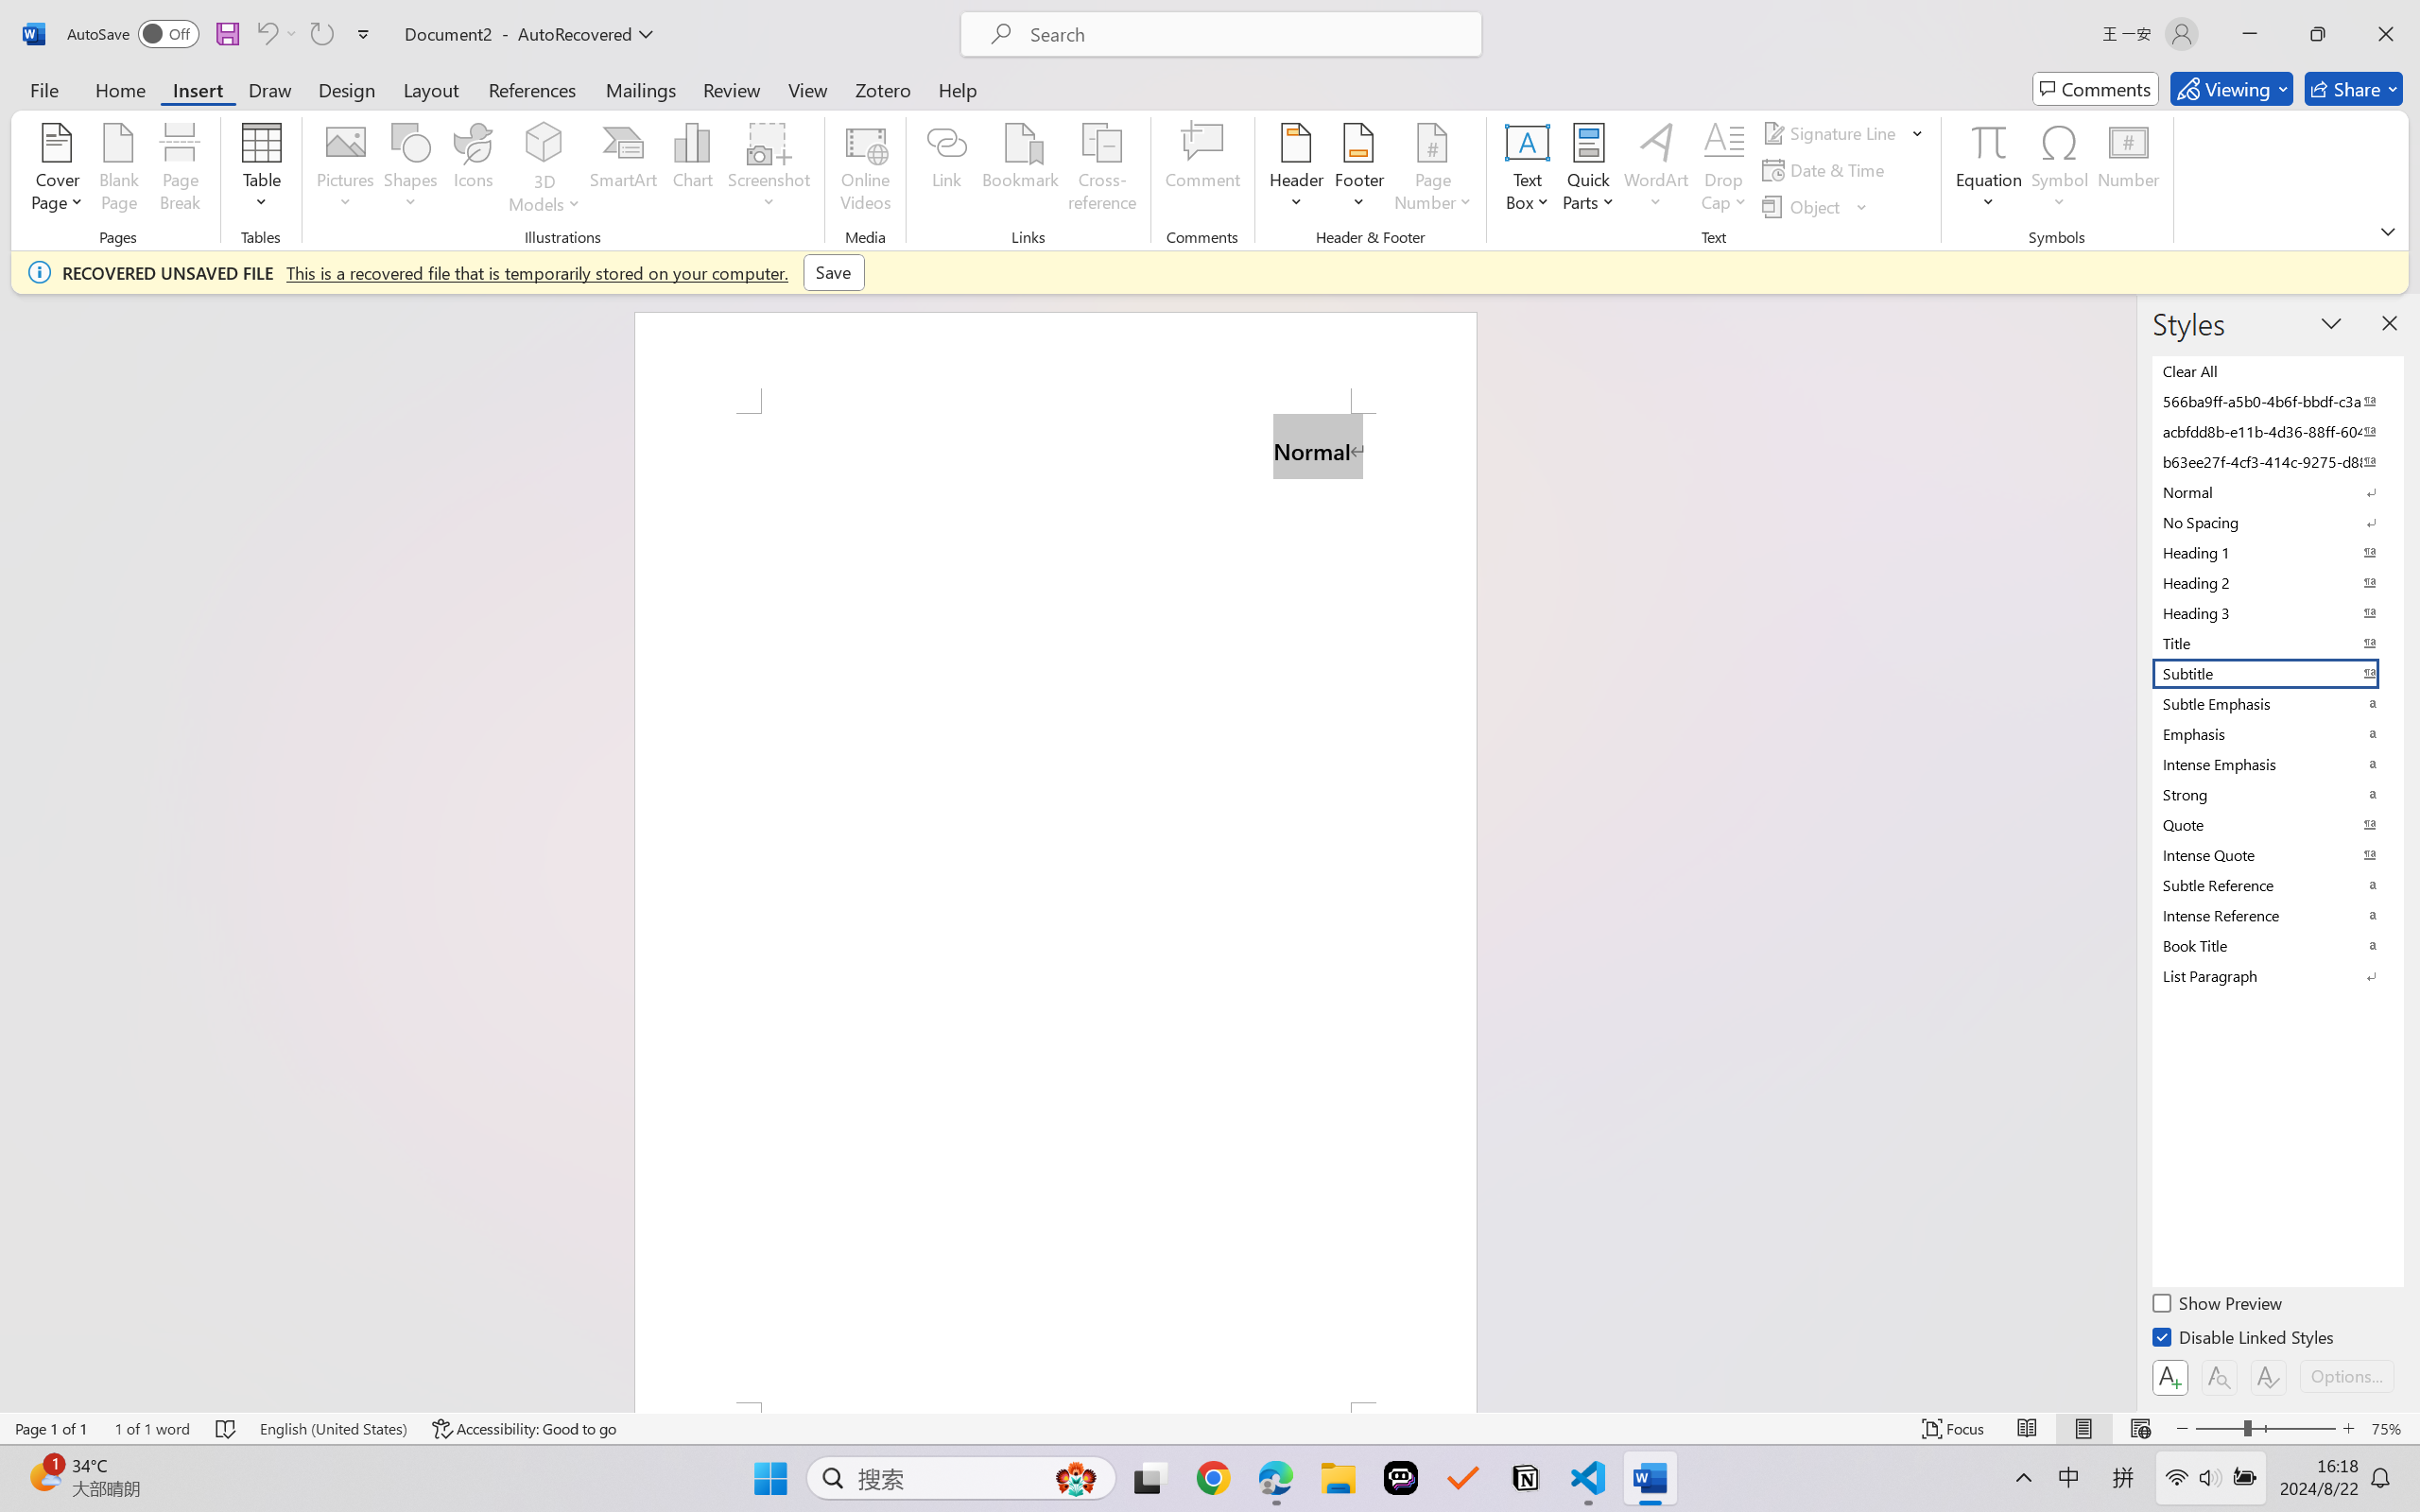 The height and width of the screenshot is (1512, 2420). Describe the element at coordinates (544, 170) in the screenshot. I see `3D Models` at that location.